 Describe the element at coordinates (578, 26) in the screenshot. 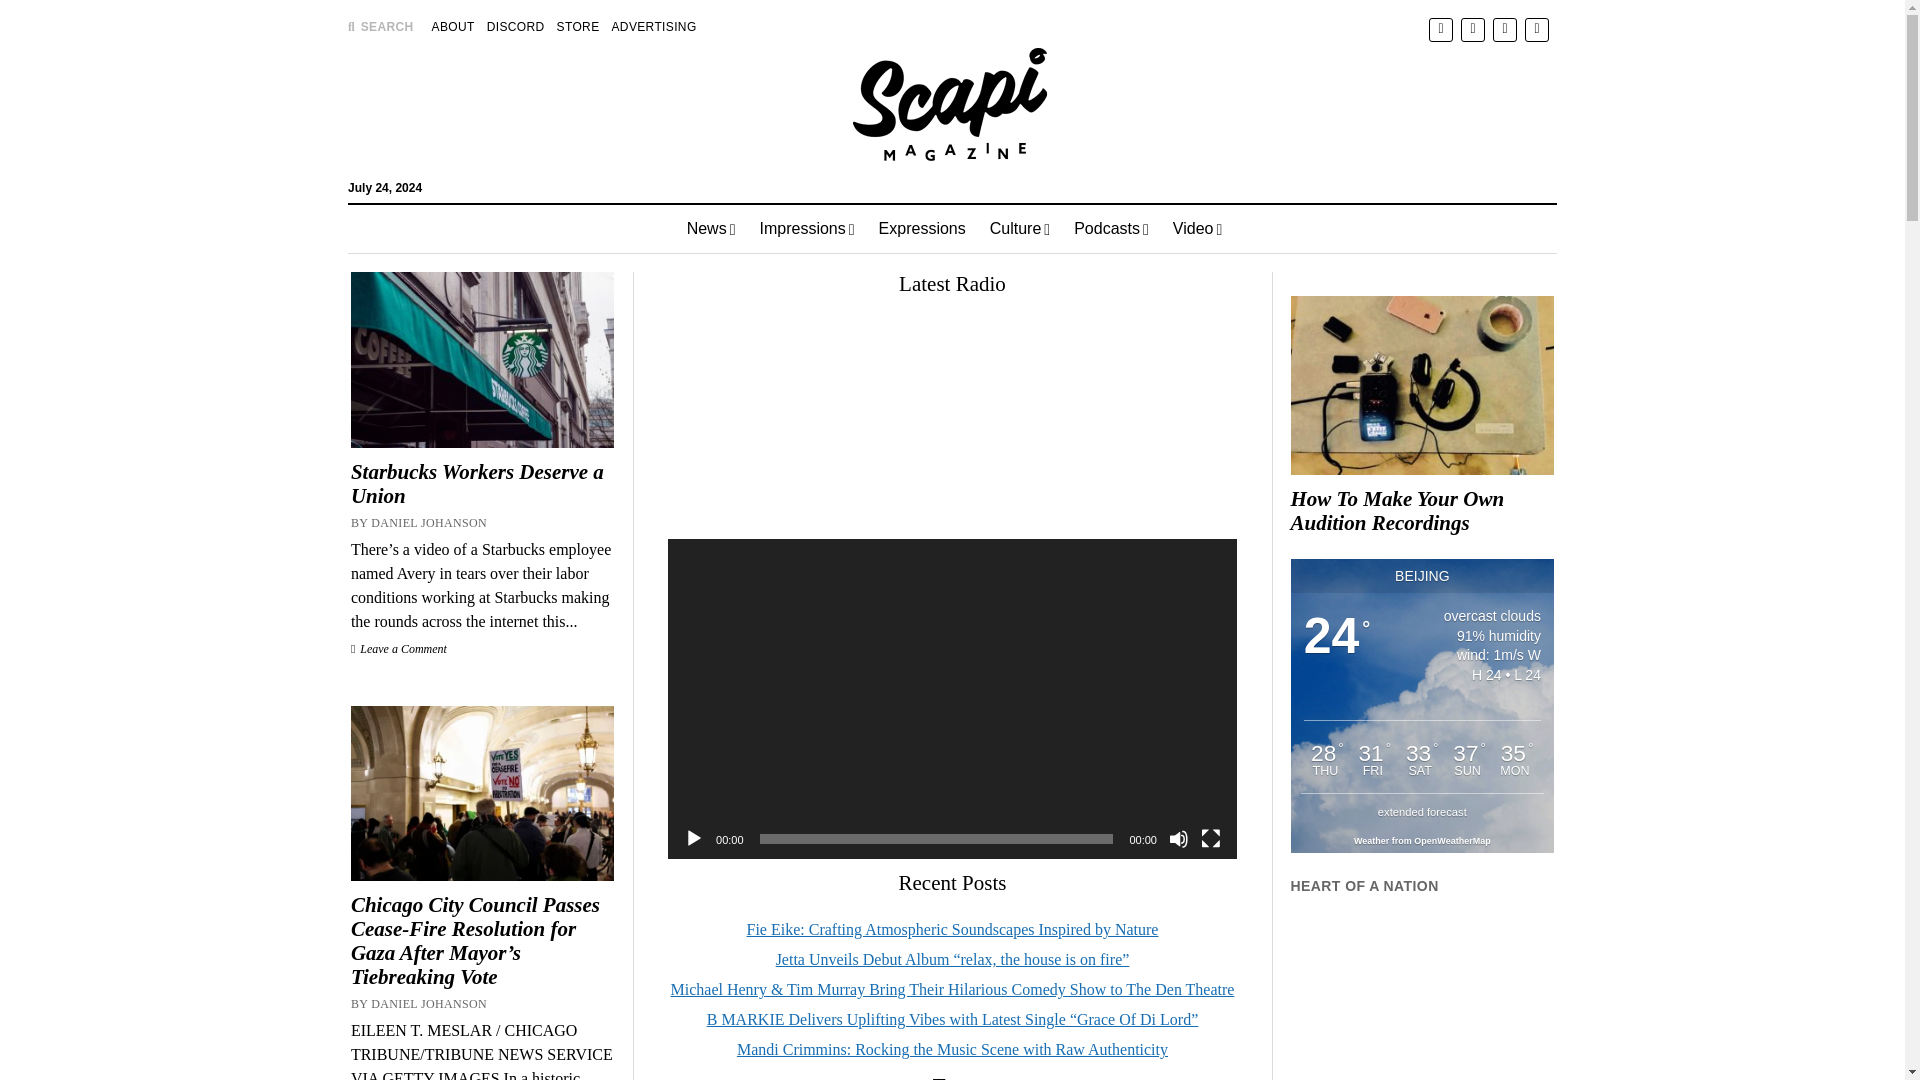

I see `STORE` at that location.